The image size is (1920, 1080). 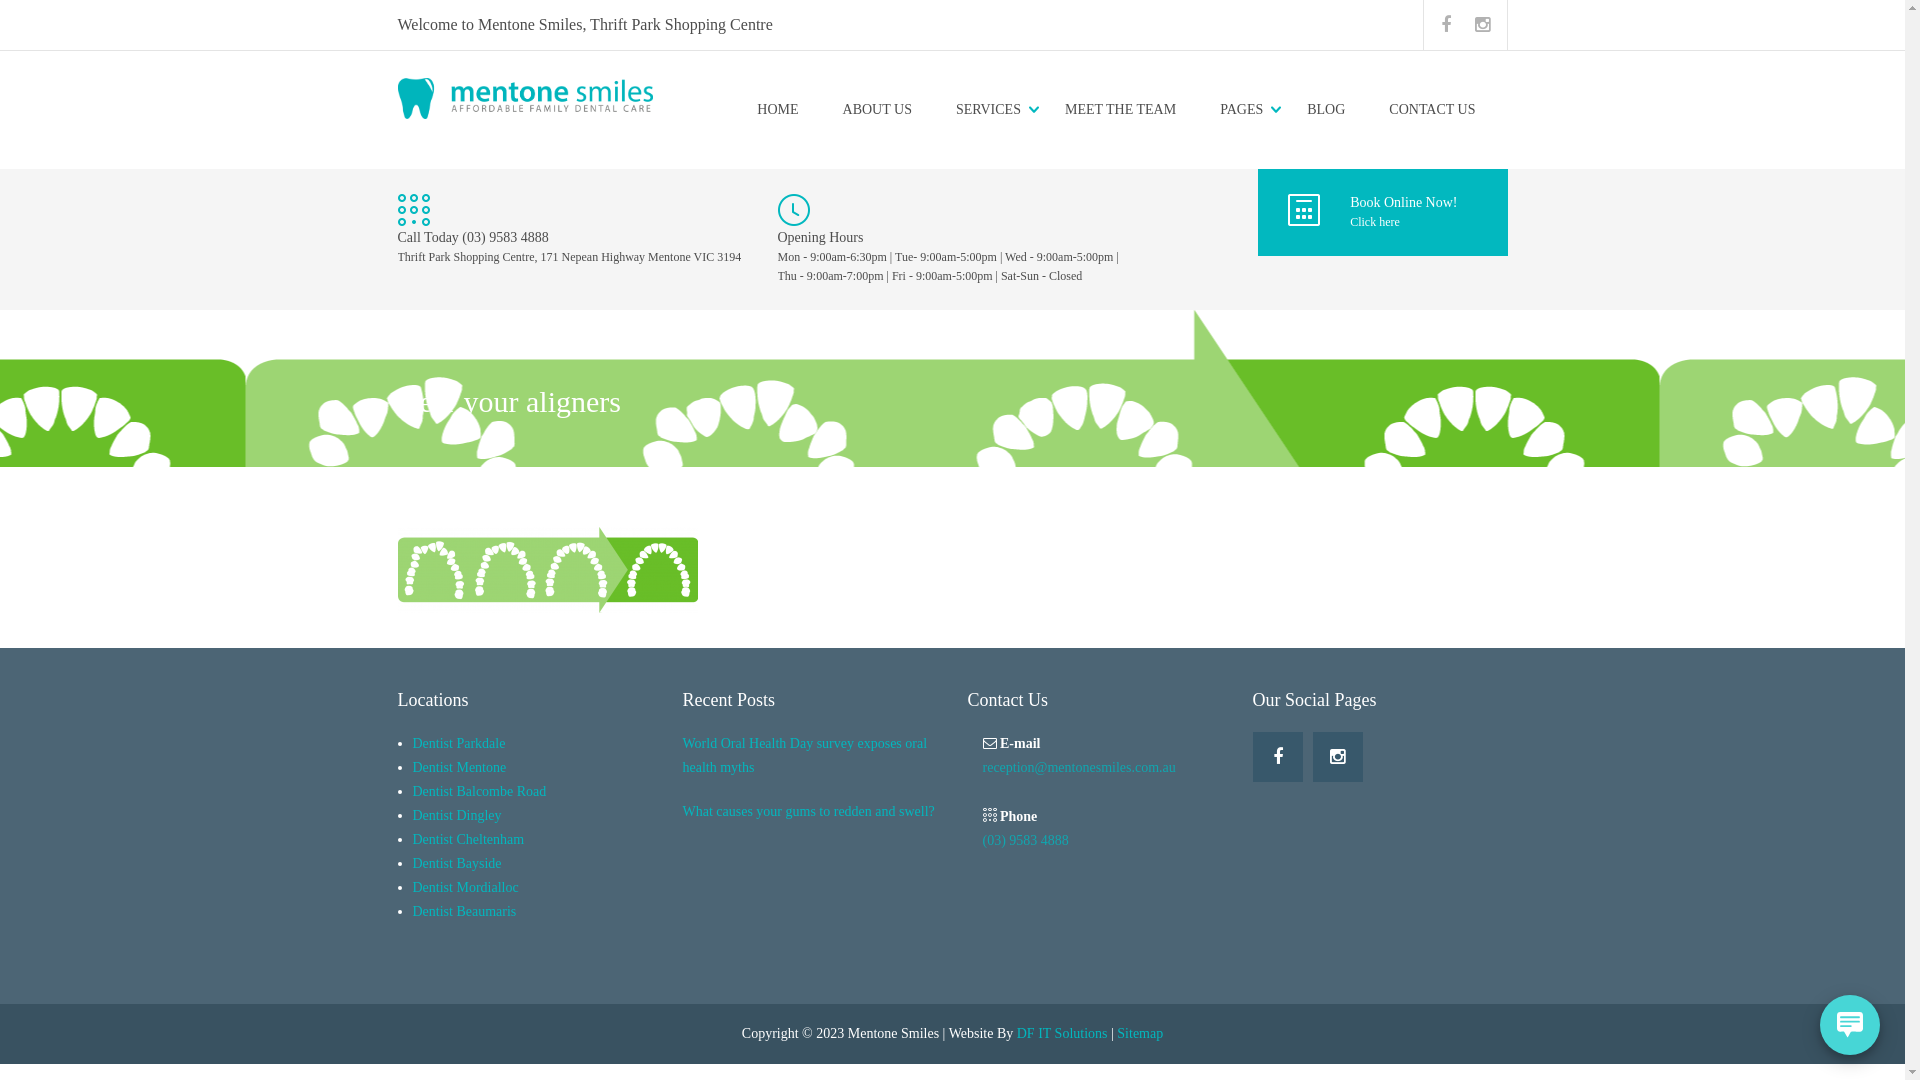 What do you see at coordinates (458, 744) in the screenshot?
I see `Dentist Parkdale` at bounding box center [458, 744].